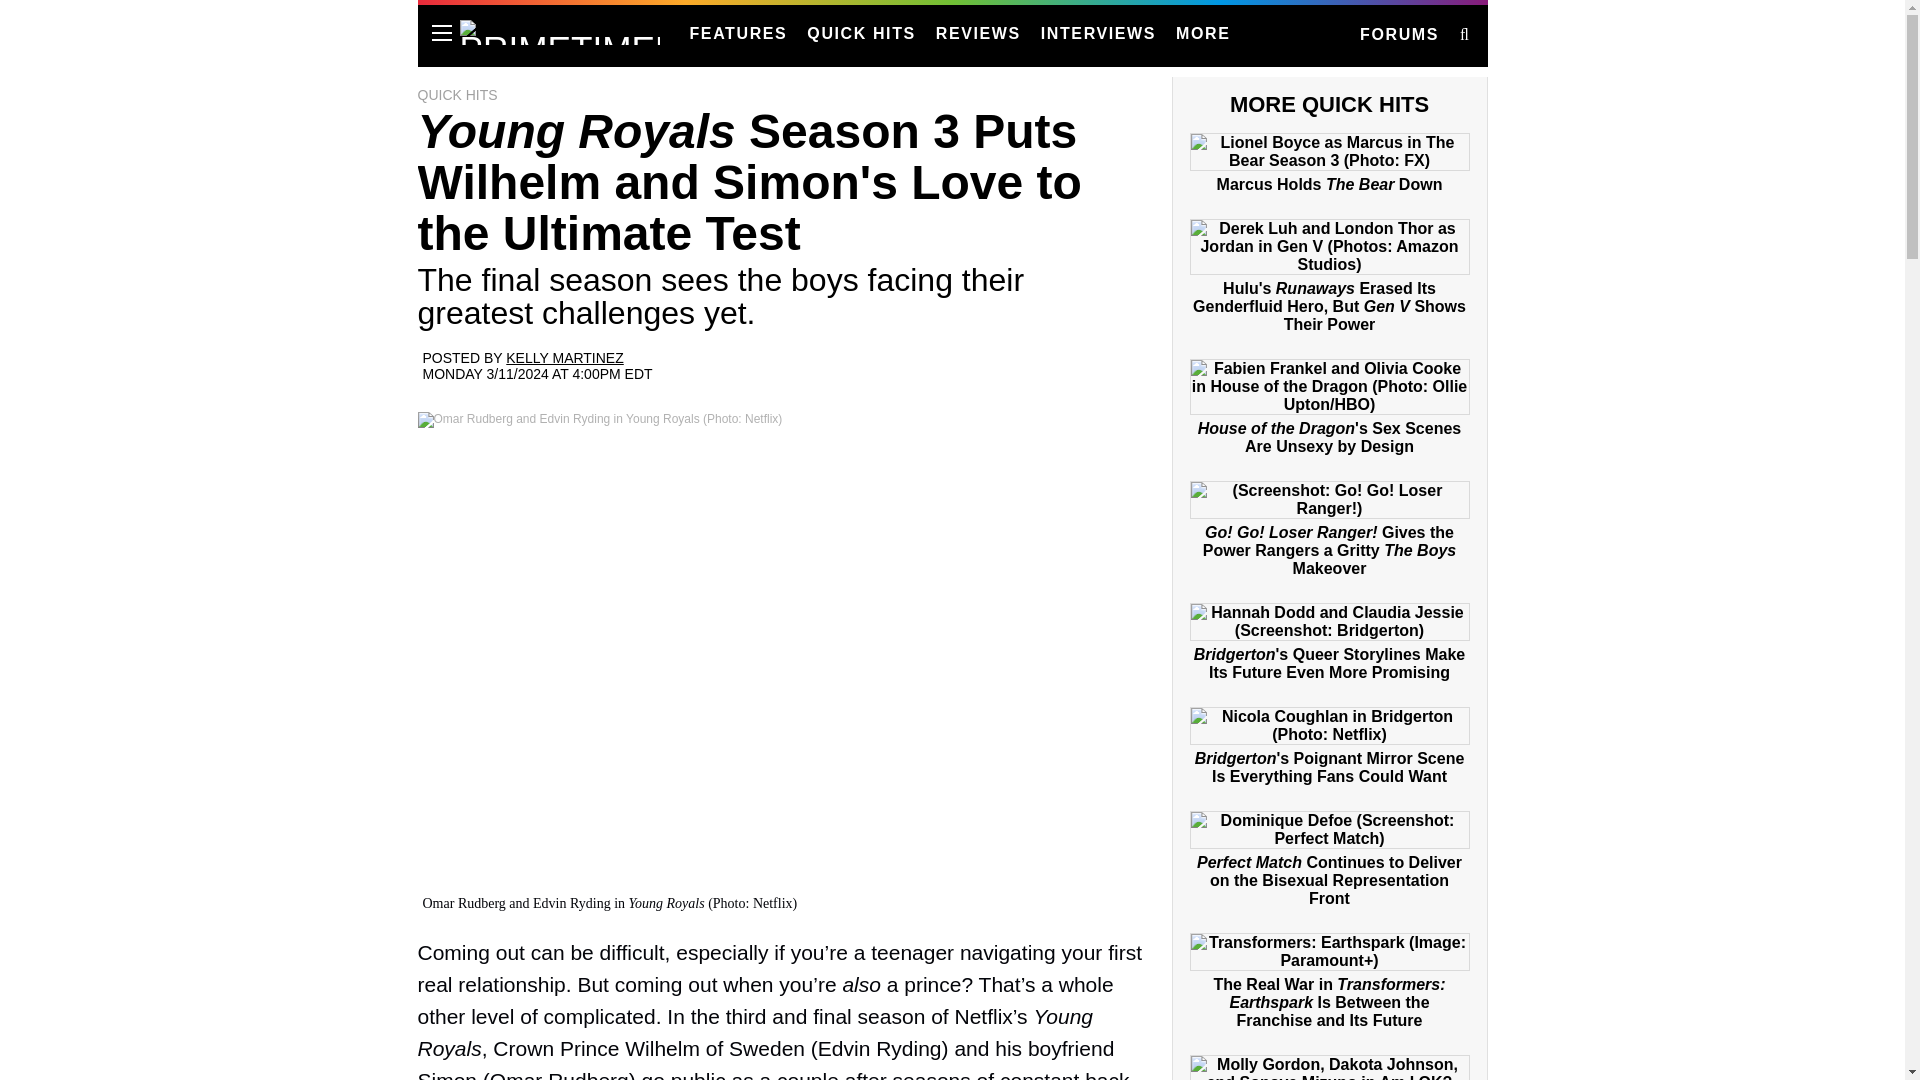 Image resolution: width=1920 pixels, height=1080 pixels. What do you see at coordinates (860, 34) in the screenshot?
I see `QUICK HITS` at bounding box center [860, 34].